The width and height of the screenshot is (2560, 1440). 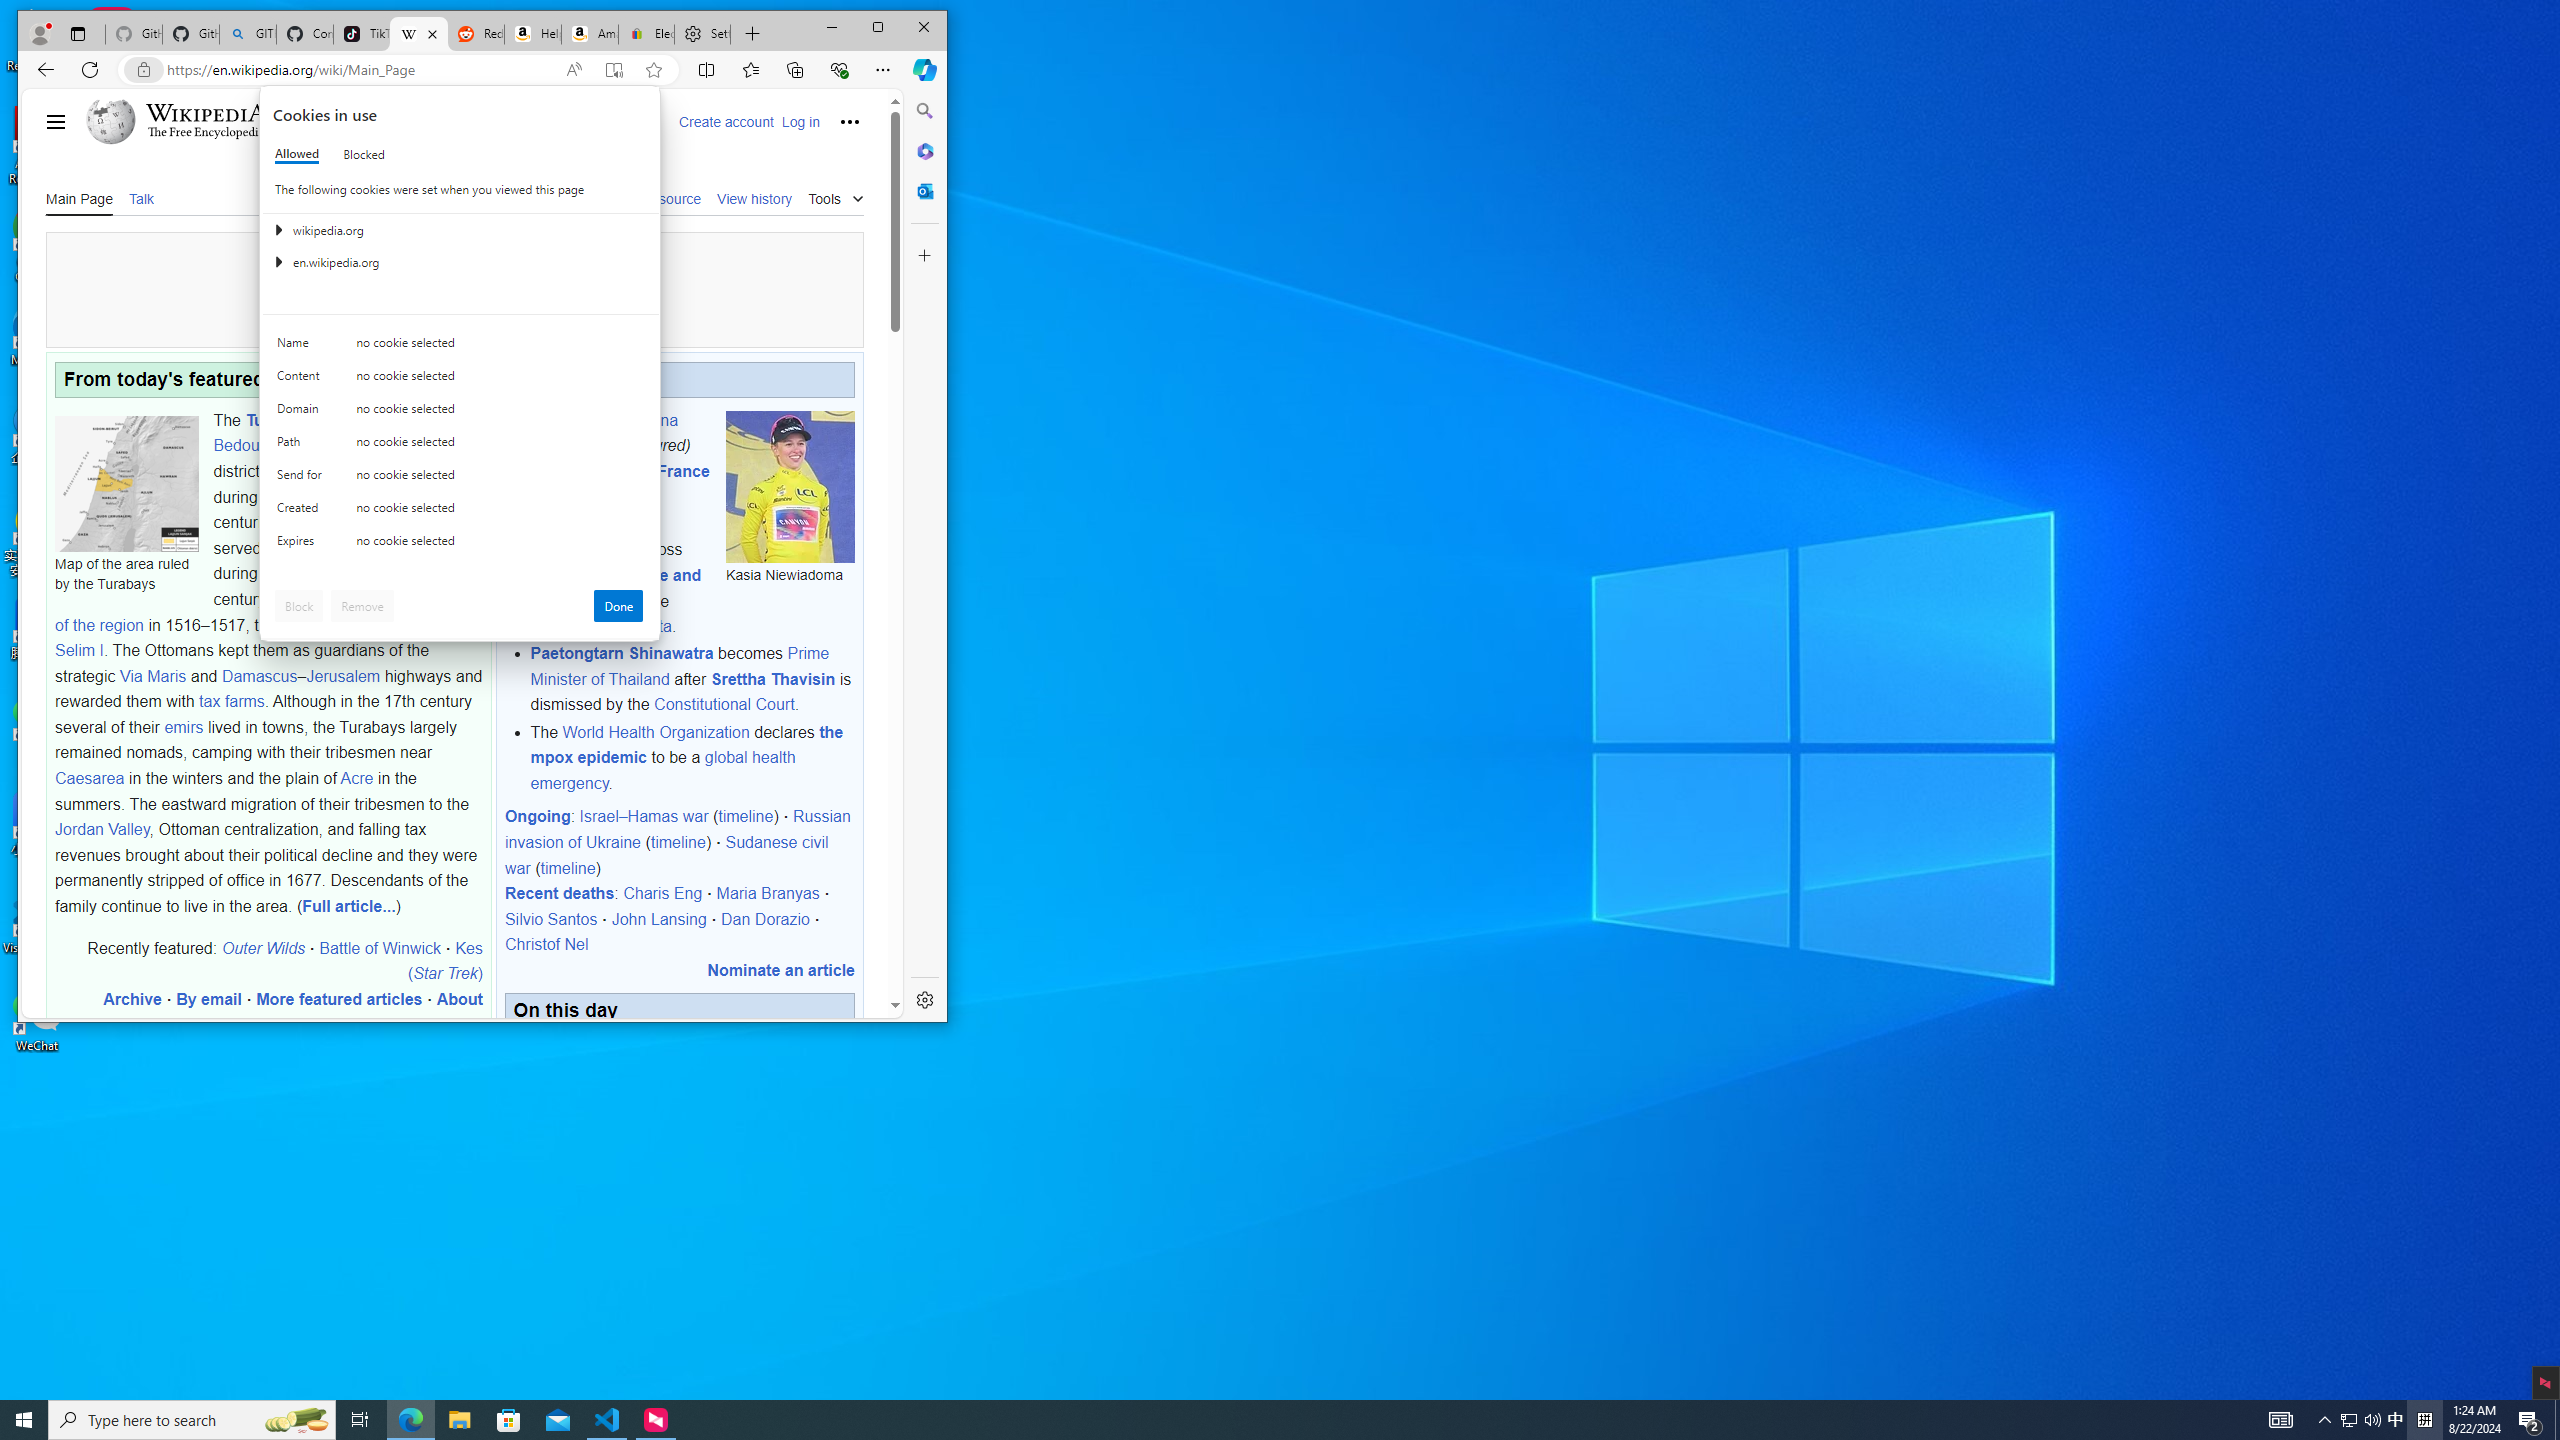 What do you see at coordinates (303, 347) in the screenshot?
I see `Name` at bounding box center [303, 347].